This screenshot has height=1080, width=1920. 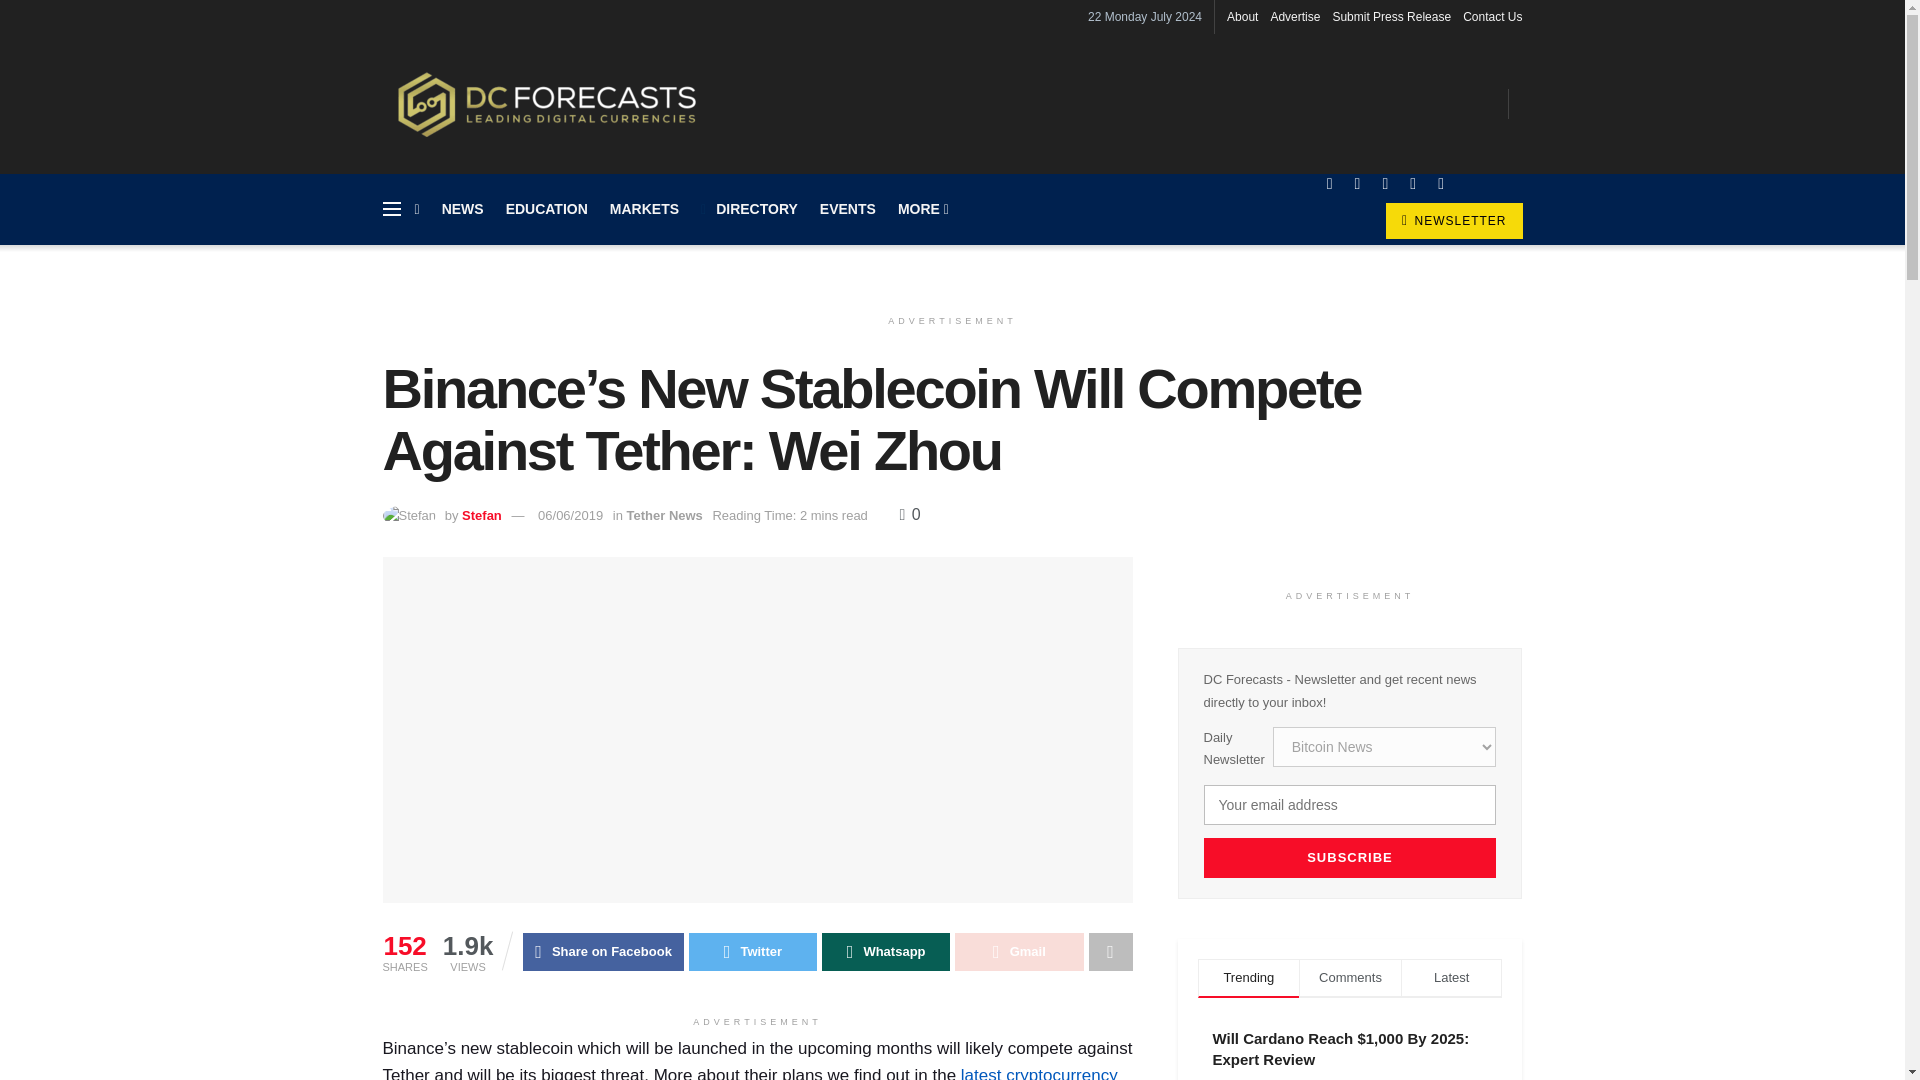 I want to click on About, so click(x=1242, y=16).